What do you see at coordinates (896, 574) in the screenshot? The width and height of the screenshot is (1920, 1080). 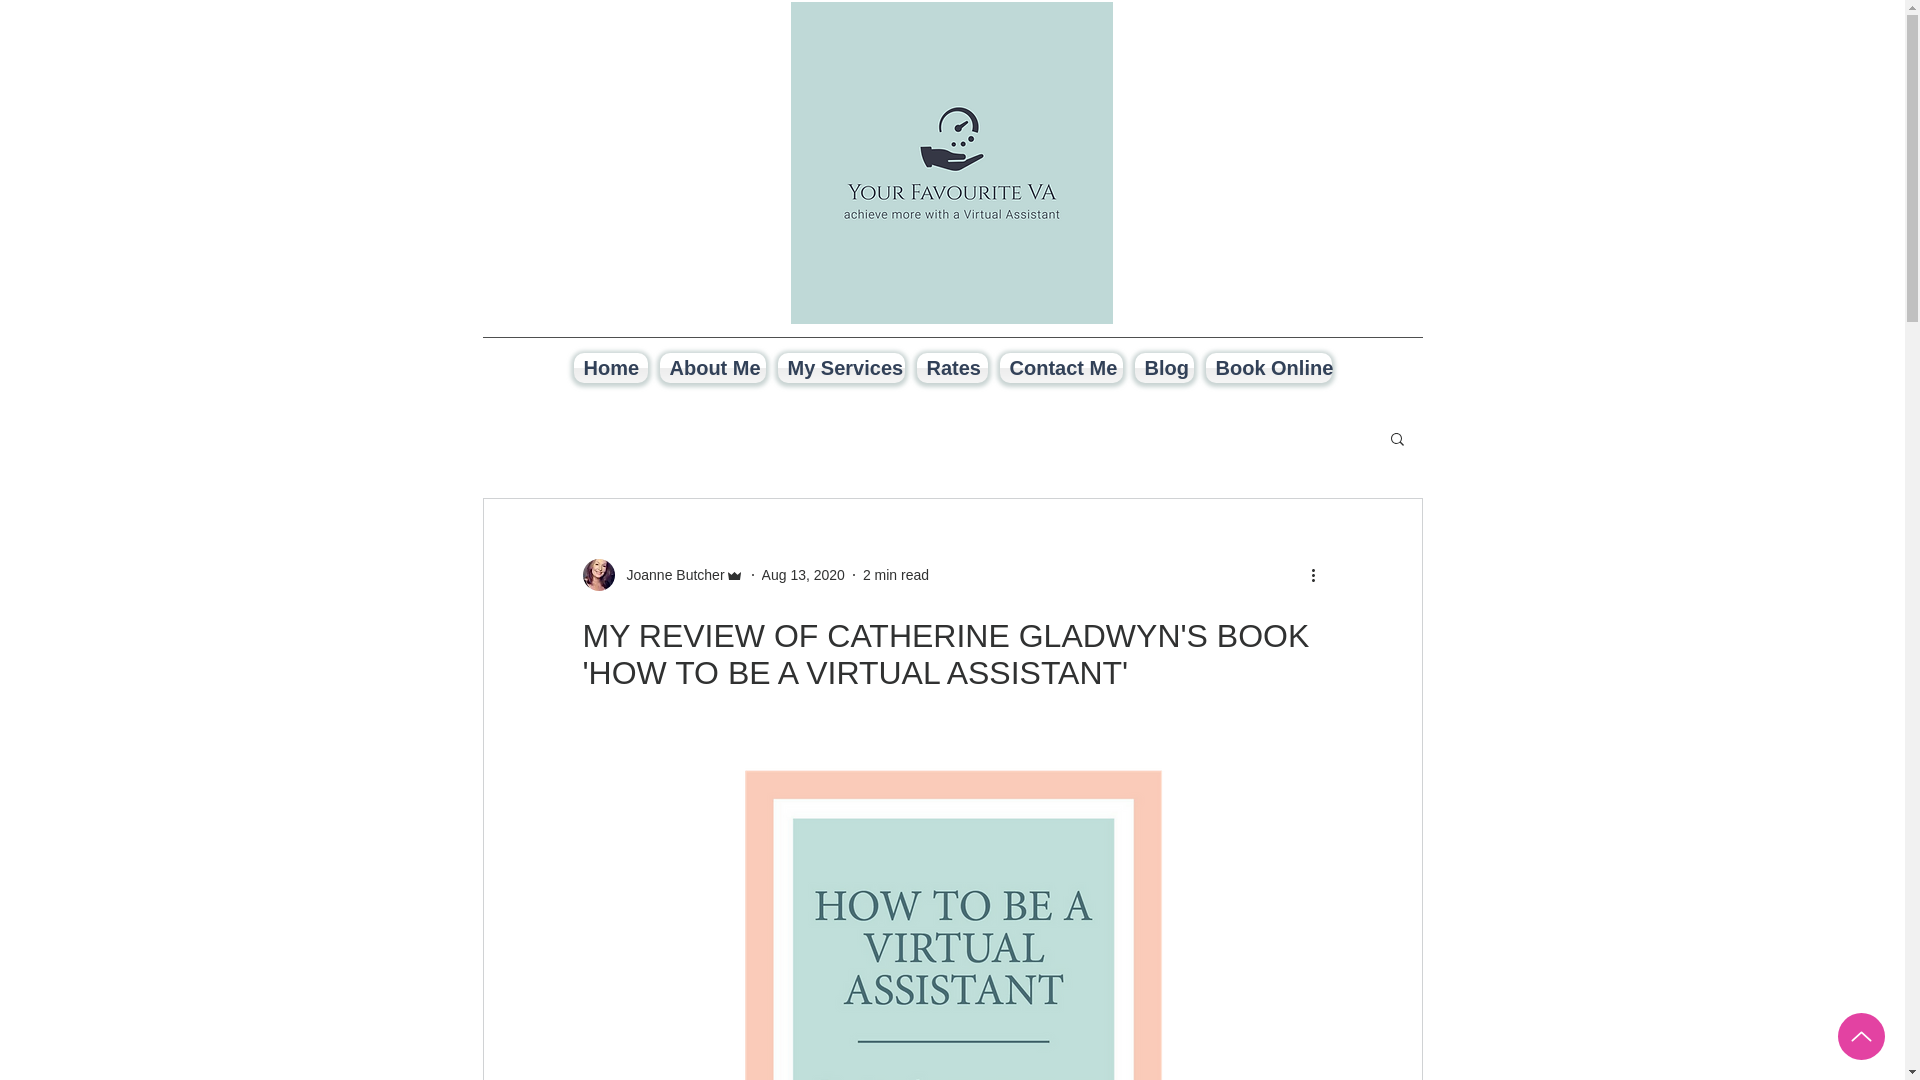 I see `2 min read` at bounding box center [896, 574].